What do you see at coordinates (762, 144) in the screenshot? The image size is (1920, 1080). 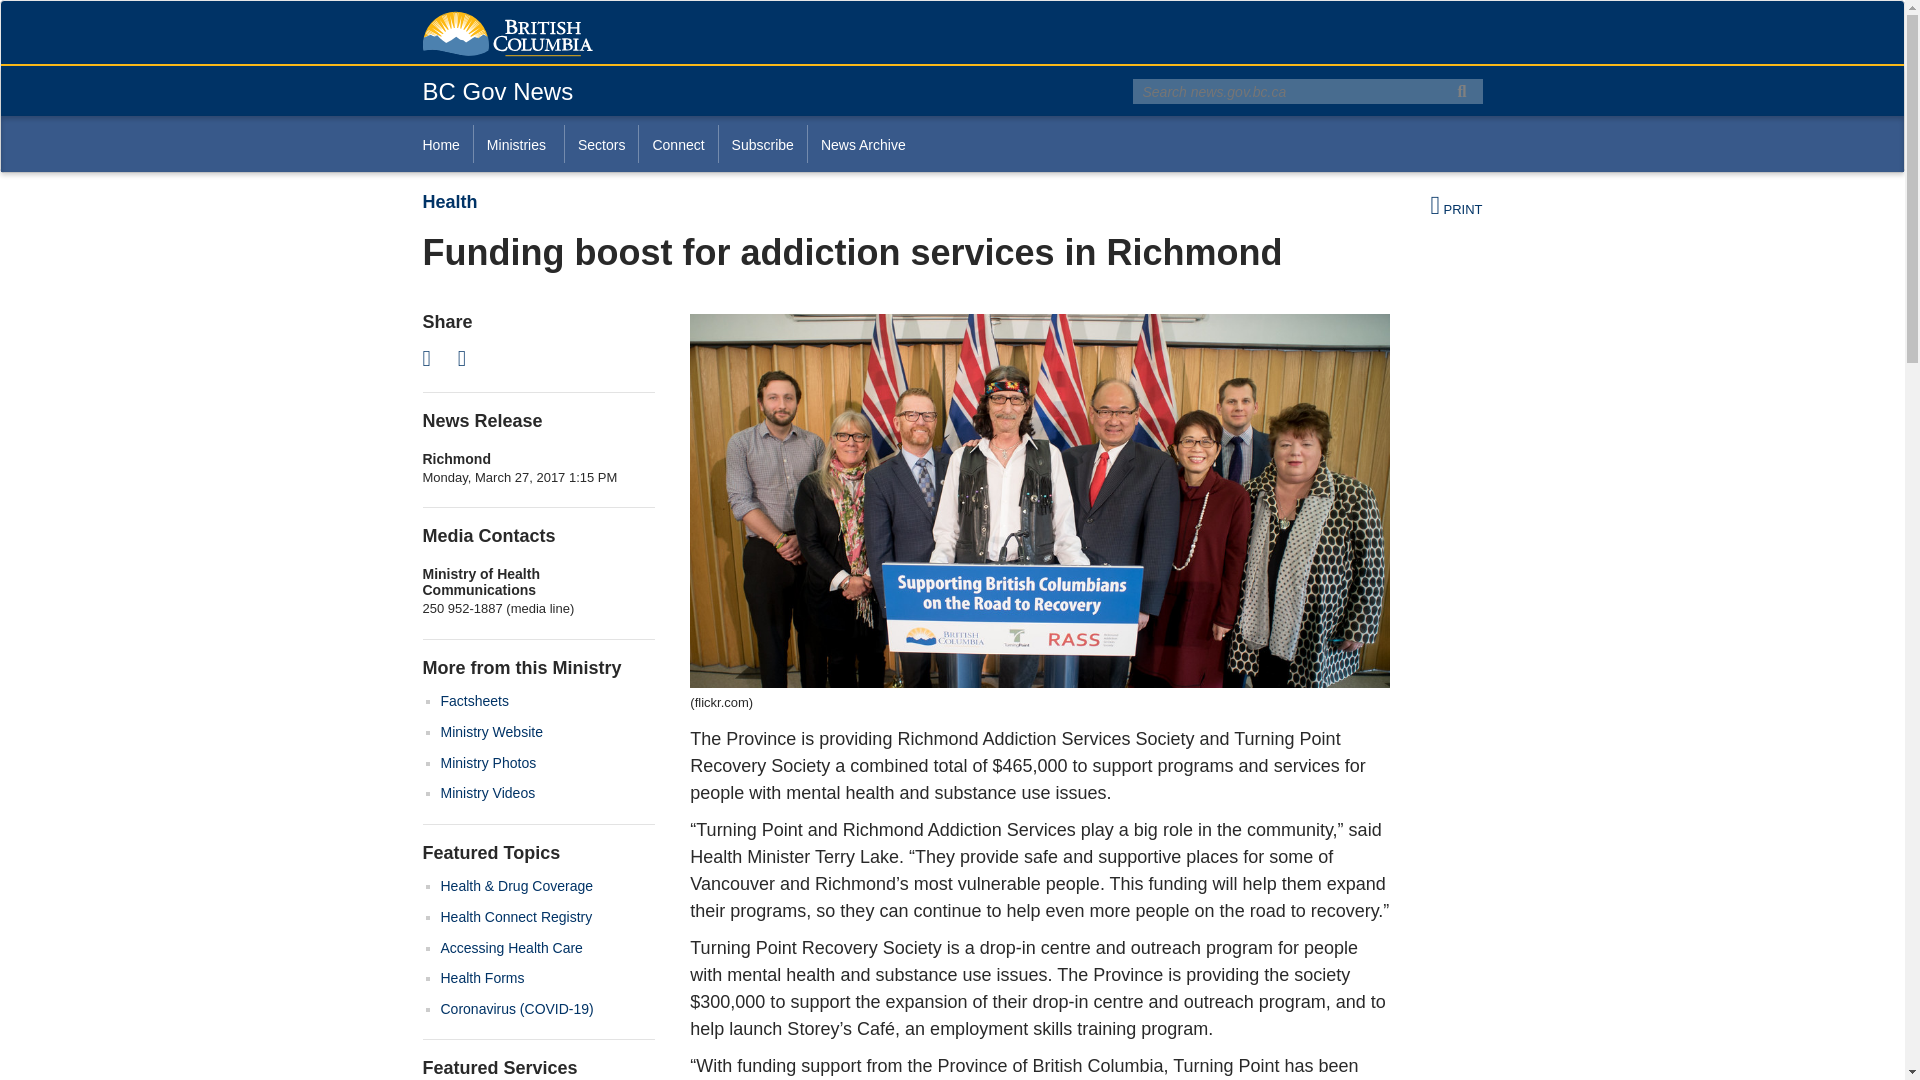 I see `Subscribe` at bounding box center [762, 144].